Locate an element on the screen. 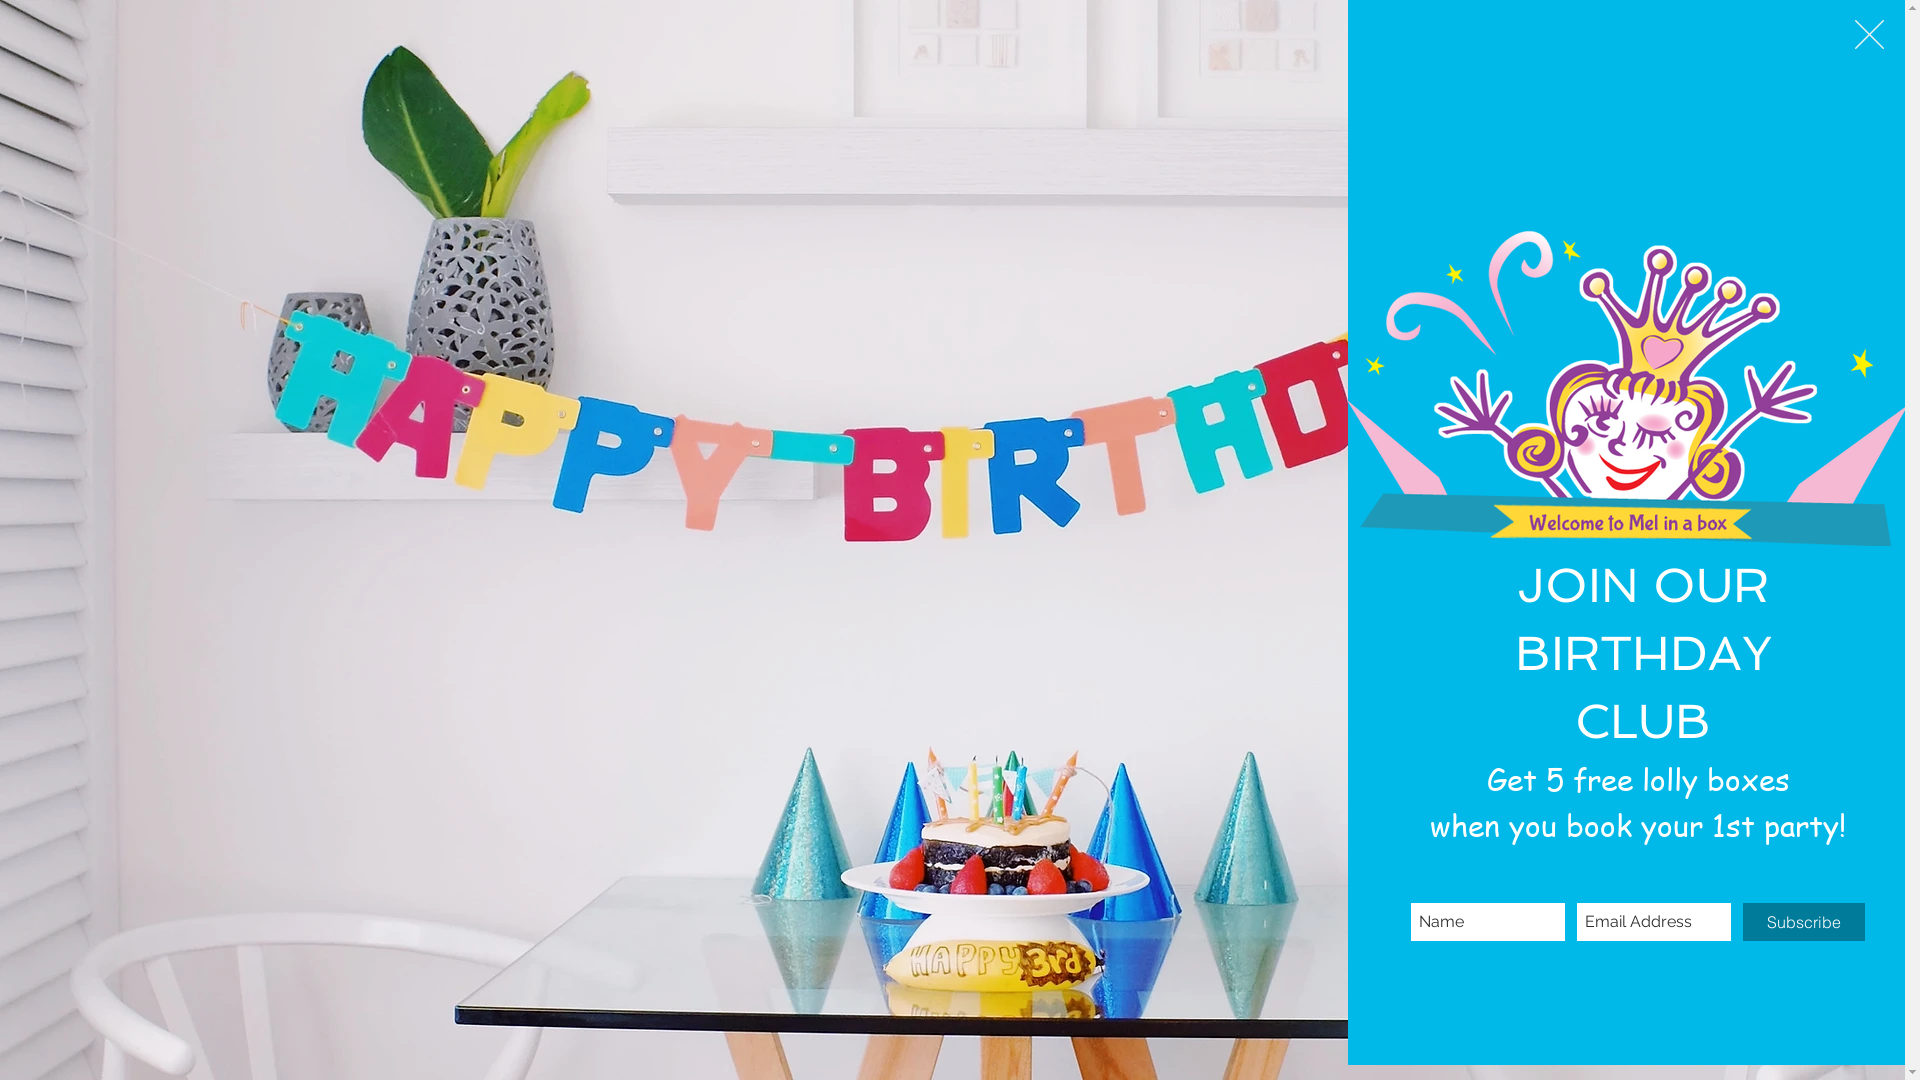 The image size is (1920, 1080). Home is located at coordinates (1092, 50).